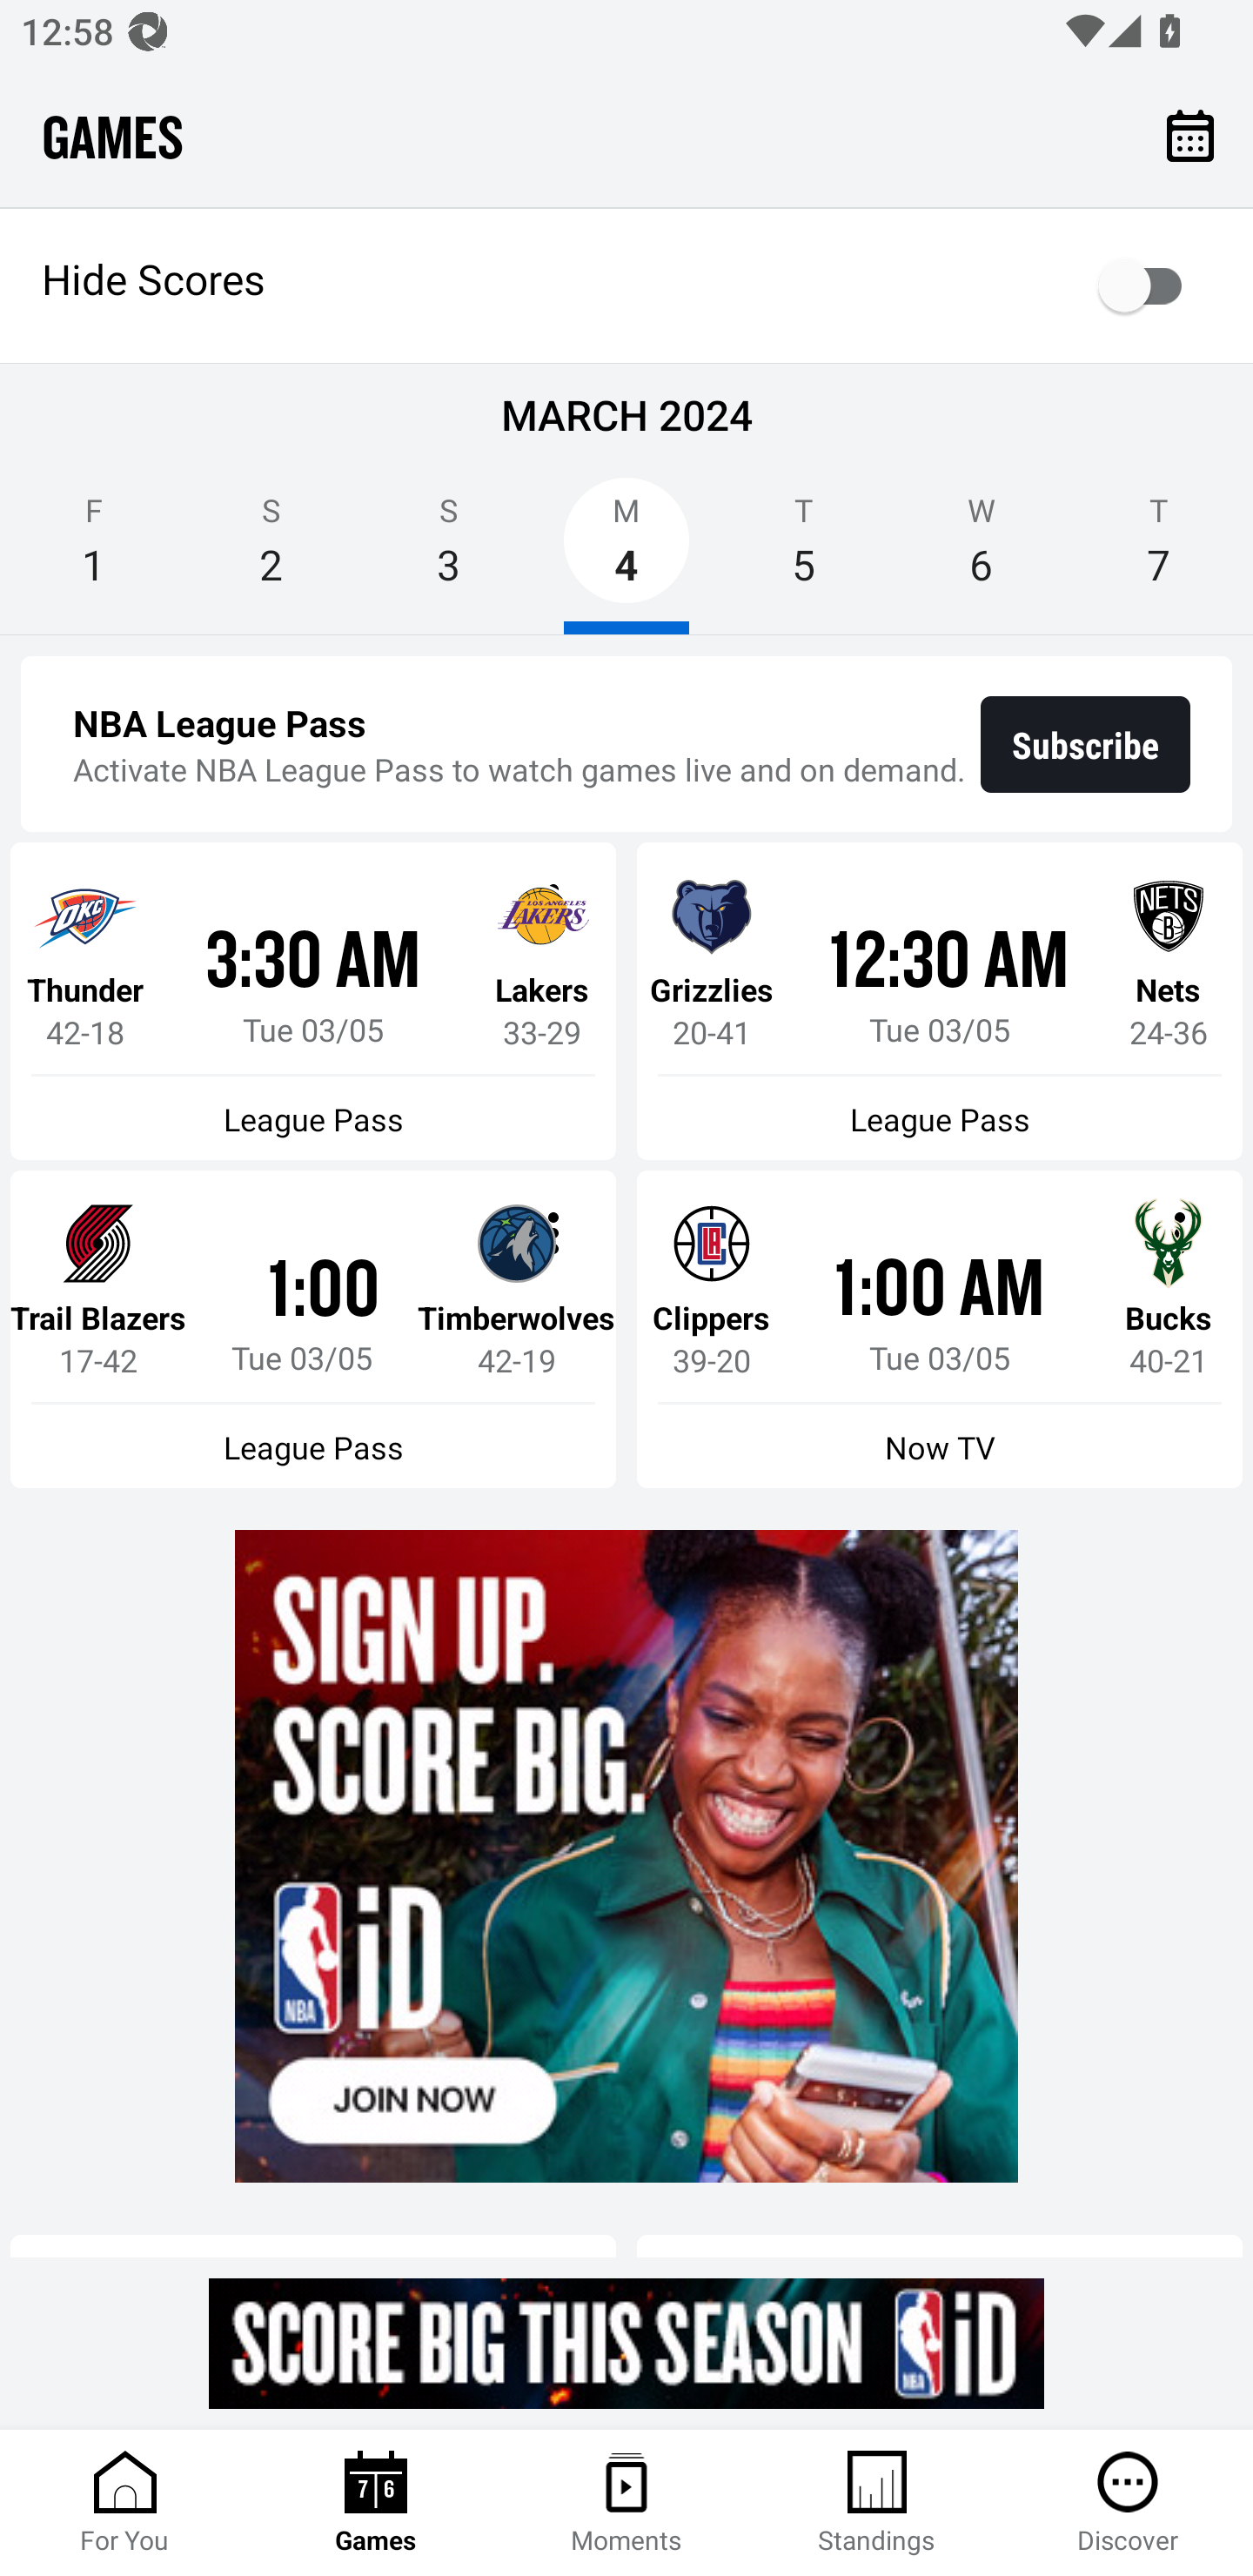 This screenshot has width=1253, height=2576. What do you see at coordinates (877, 2503) in the screenshot?
I see `Standings` at bounding box center [877, 2503].